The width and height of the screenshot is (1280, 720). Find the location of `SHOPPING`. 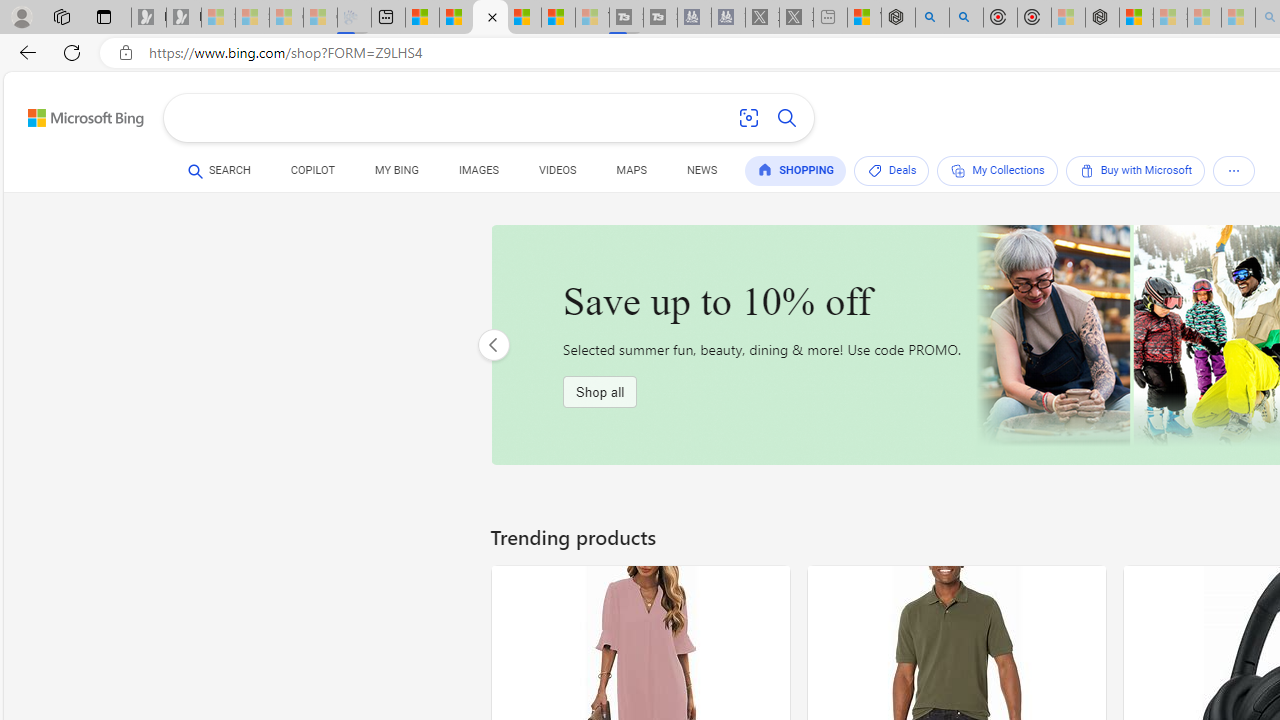

SHOPPING is located at coordinates (796, 170).